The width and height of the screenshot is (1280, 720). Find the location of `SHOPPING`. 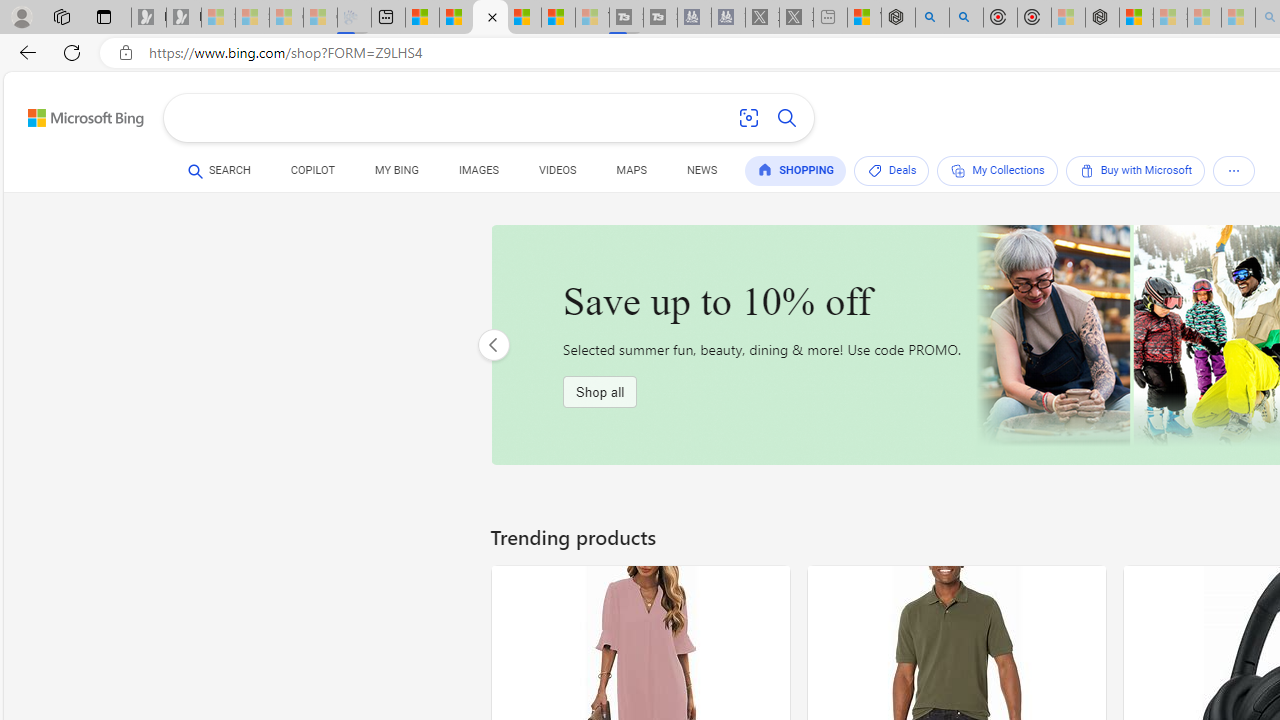

SHOPPING is located at coordinates (796, 170).